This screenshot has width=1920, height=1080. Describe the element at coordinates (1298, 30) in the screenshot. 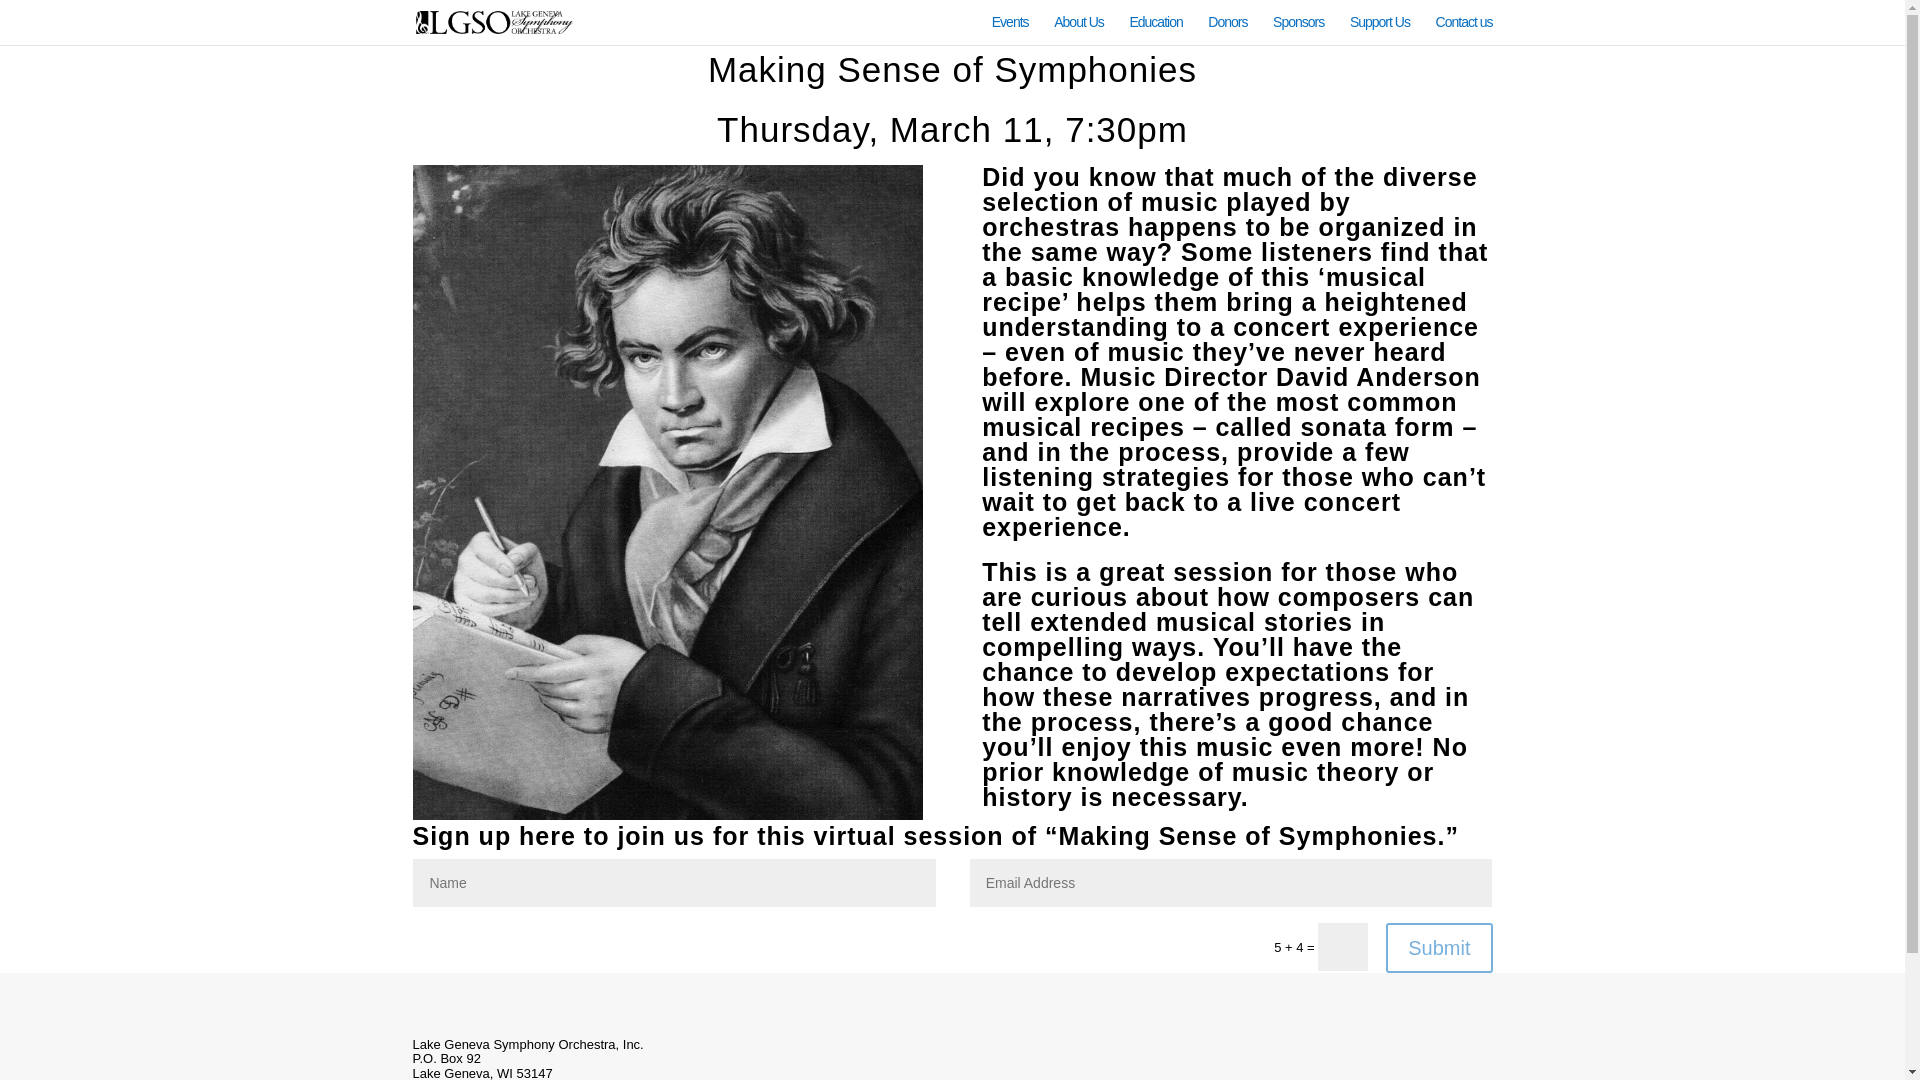

I see `Sponsors` at that location.